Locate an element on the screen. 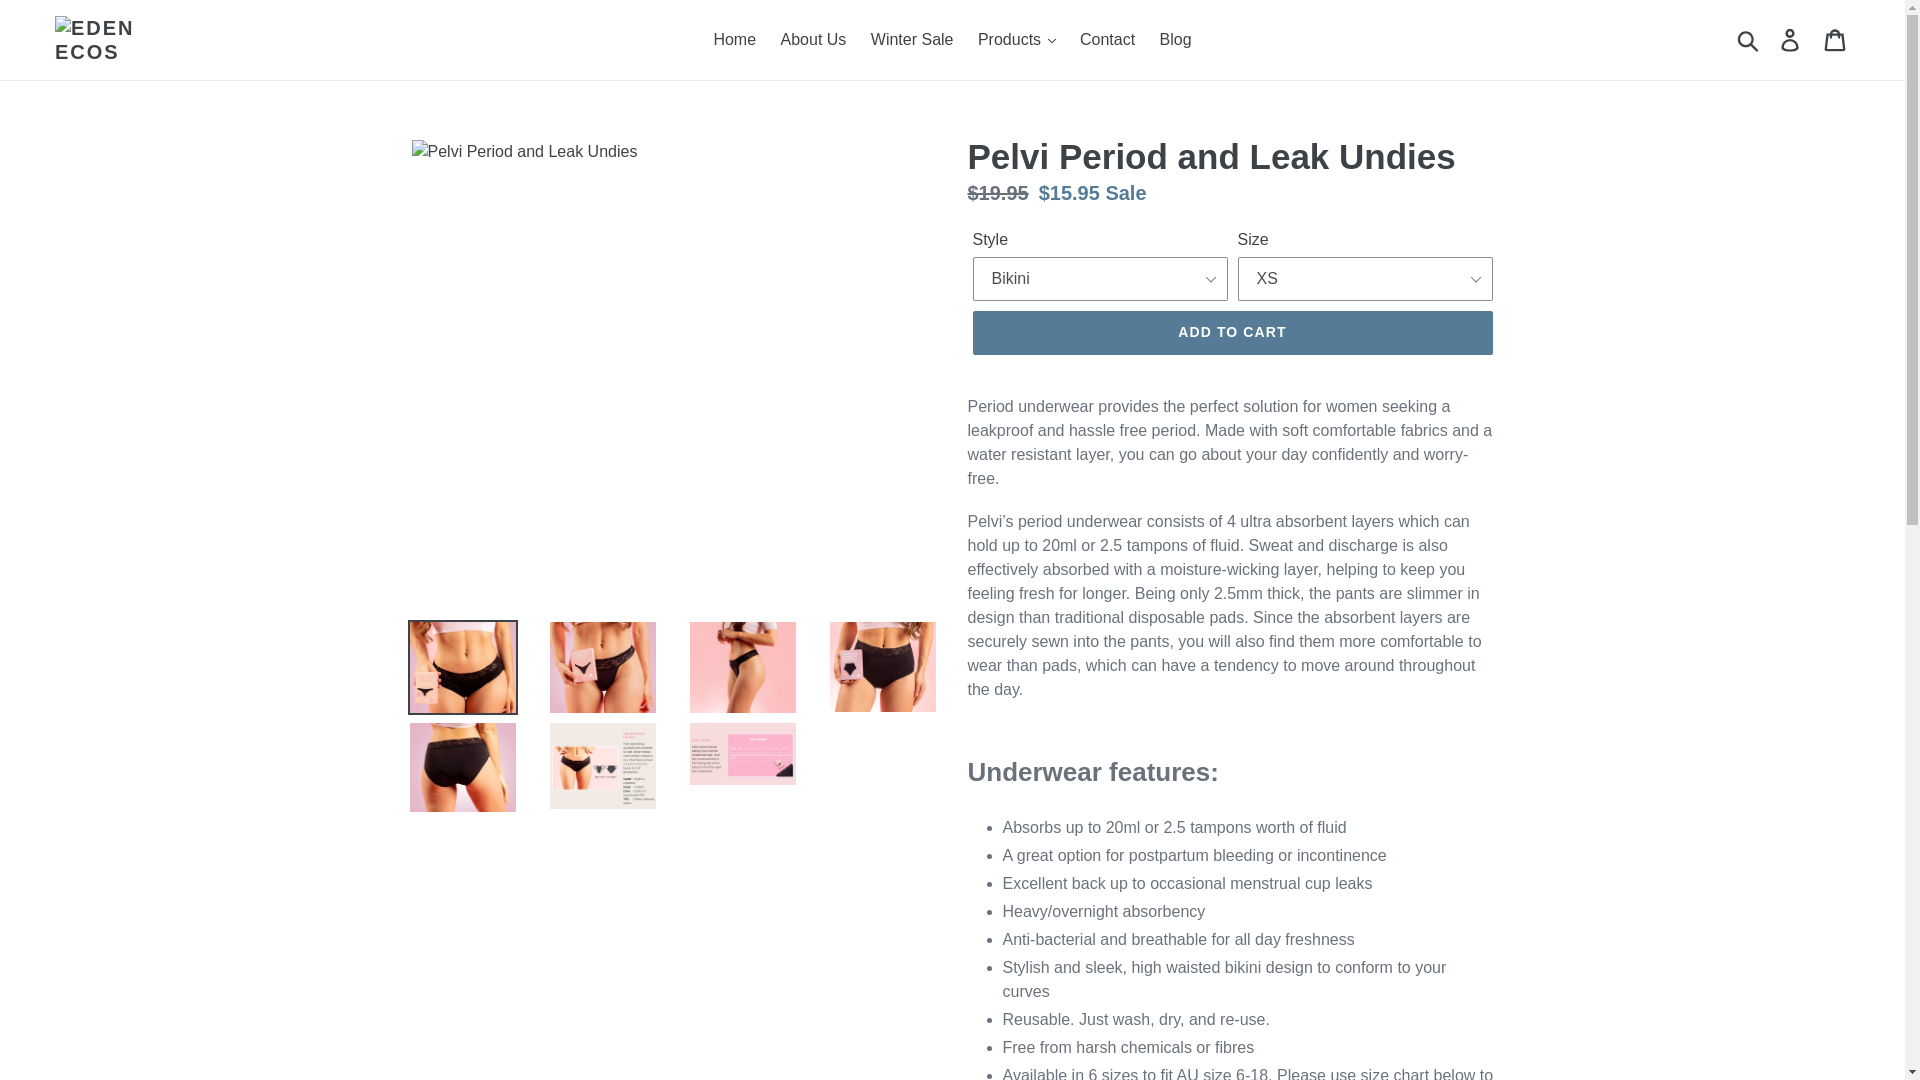 This screenshot has width=1920, height=1080. Cart is located at coordinates (1836, 40).